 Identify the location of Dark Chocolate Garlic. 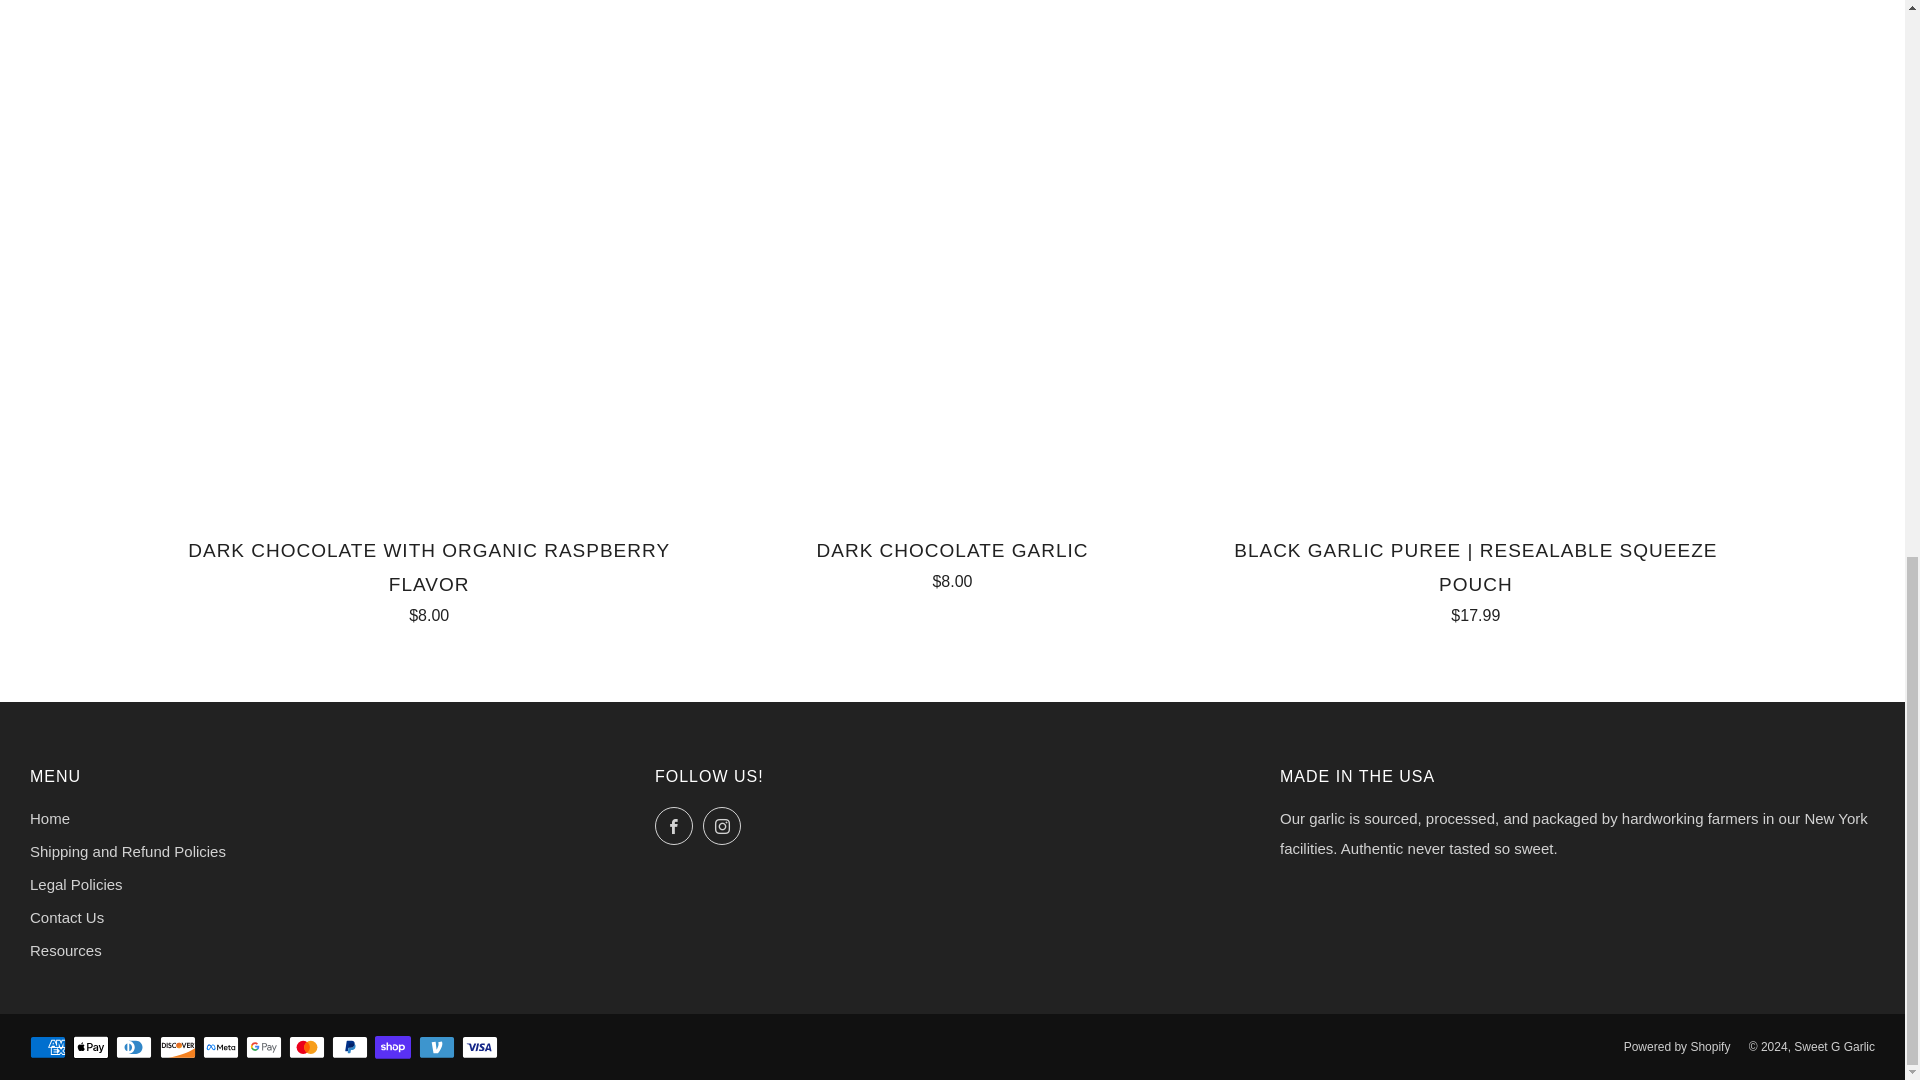
(952, 561).